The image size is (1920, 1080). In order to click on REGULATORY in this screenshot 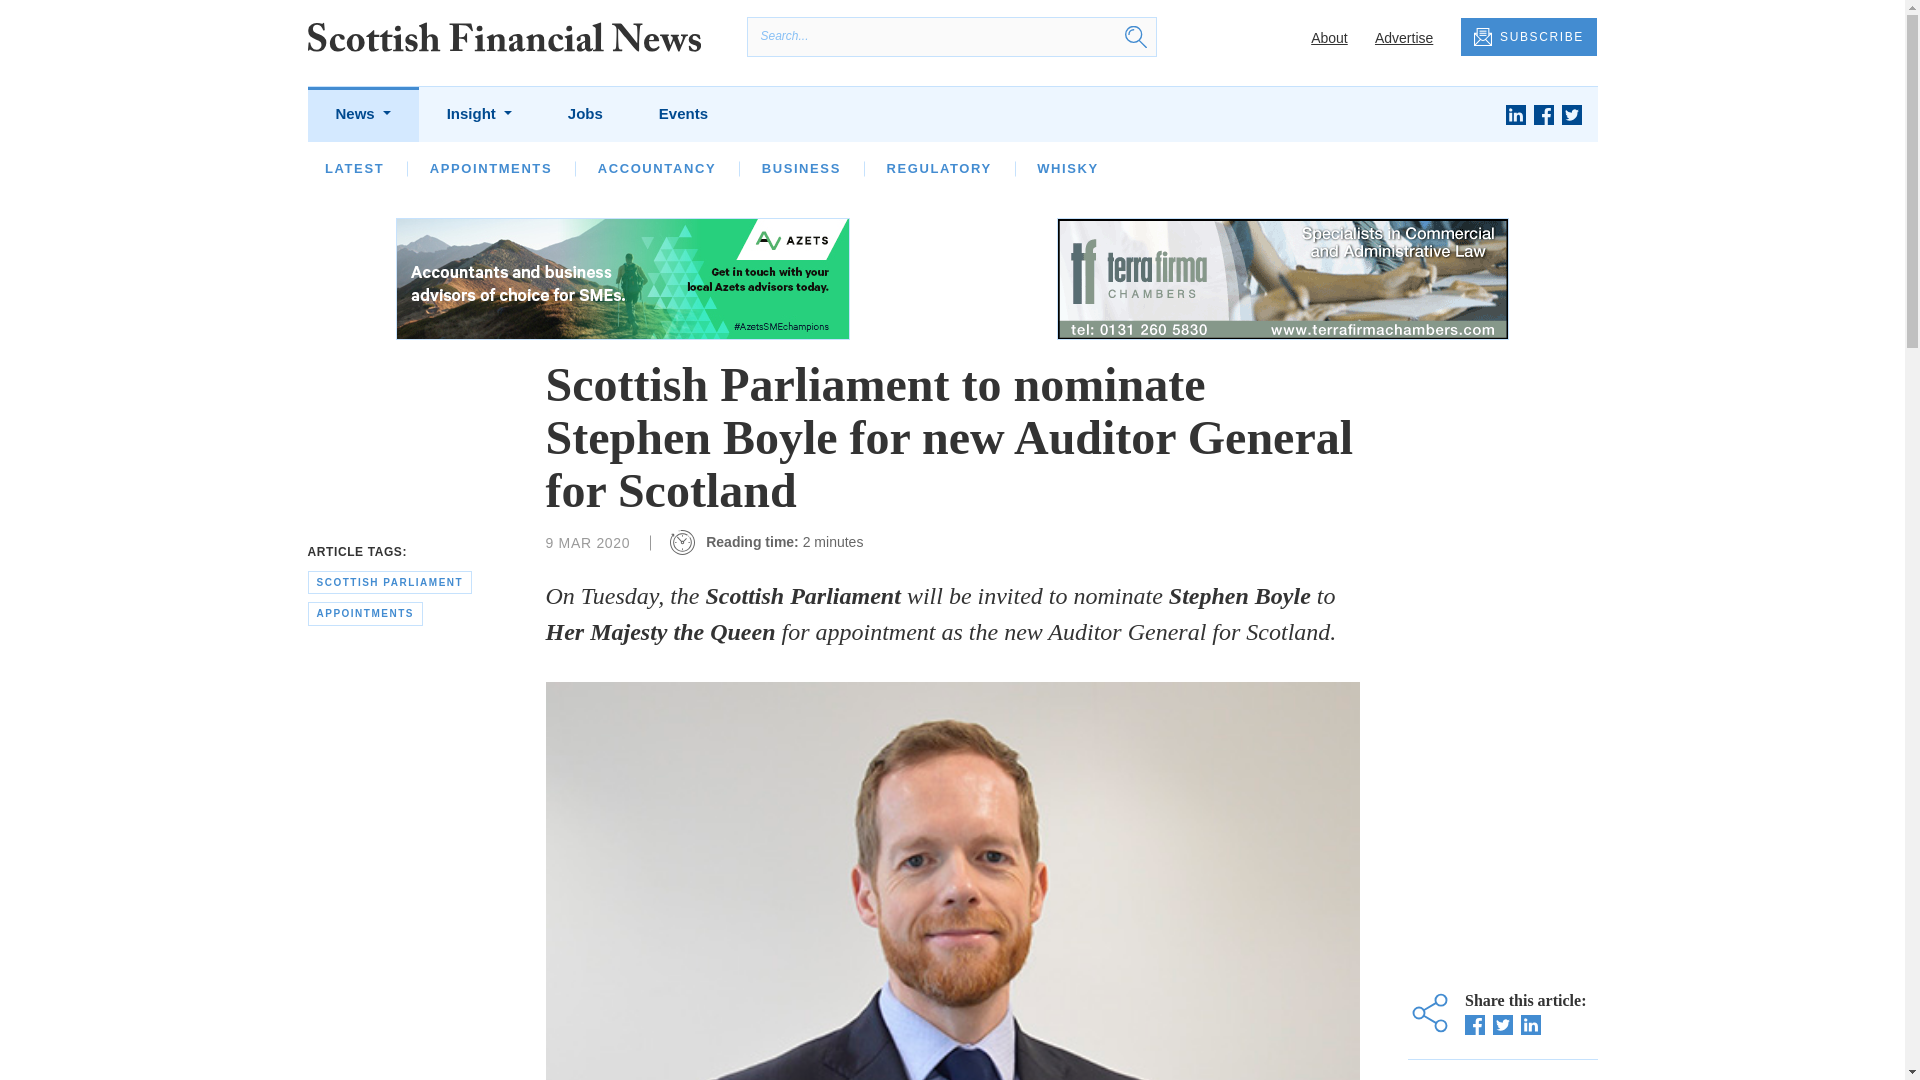, I will do `click(938, 168)`.